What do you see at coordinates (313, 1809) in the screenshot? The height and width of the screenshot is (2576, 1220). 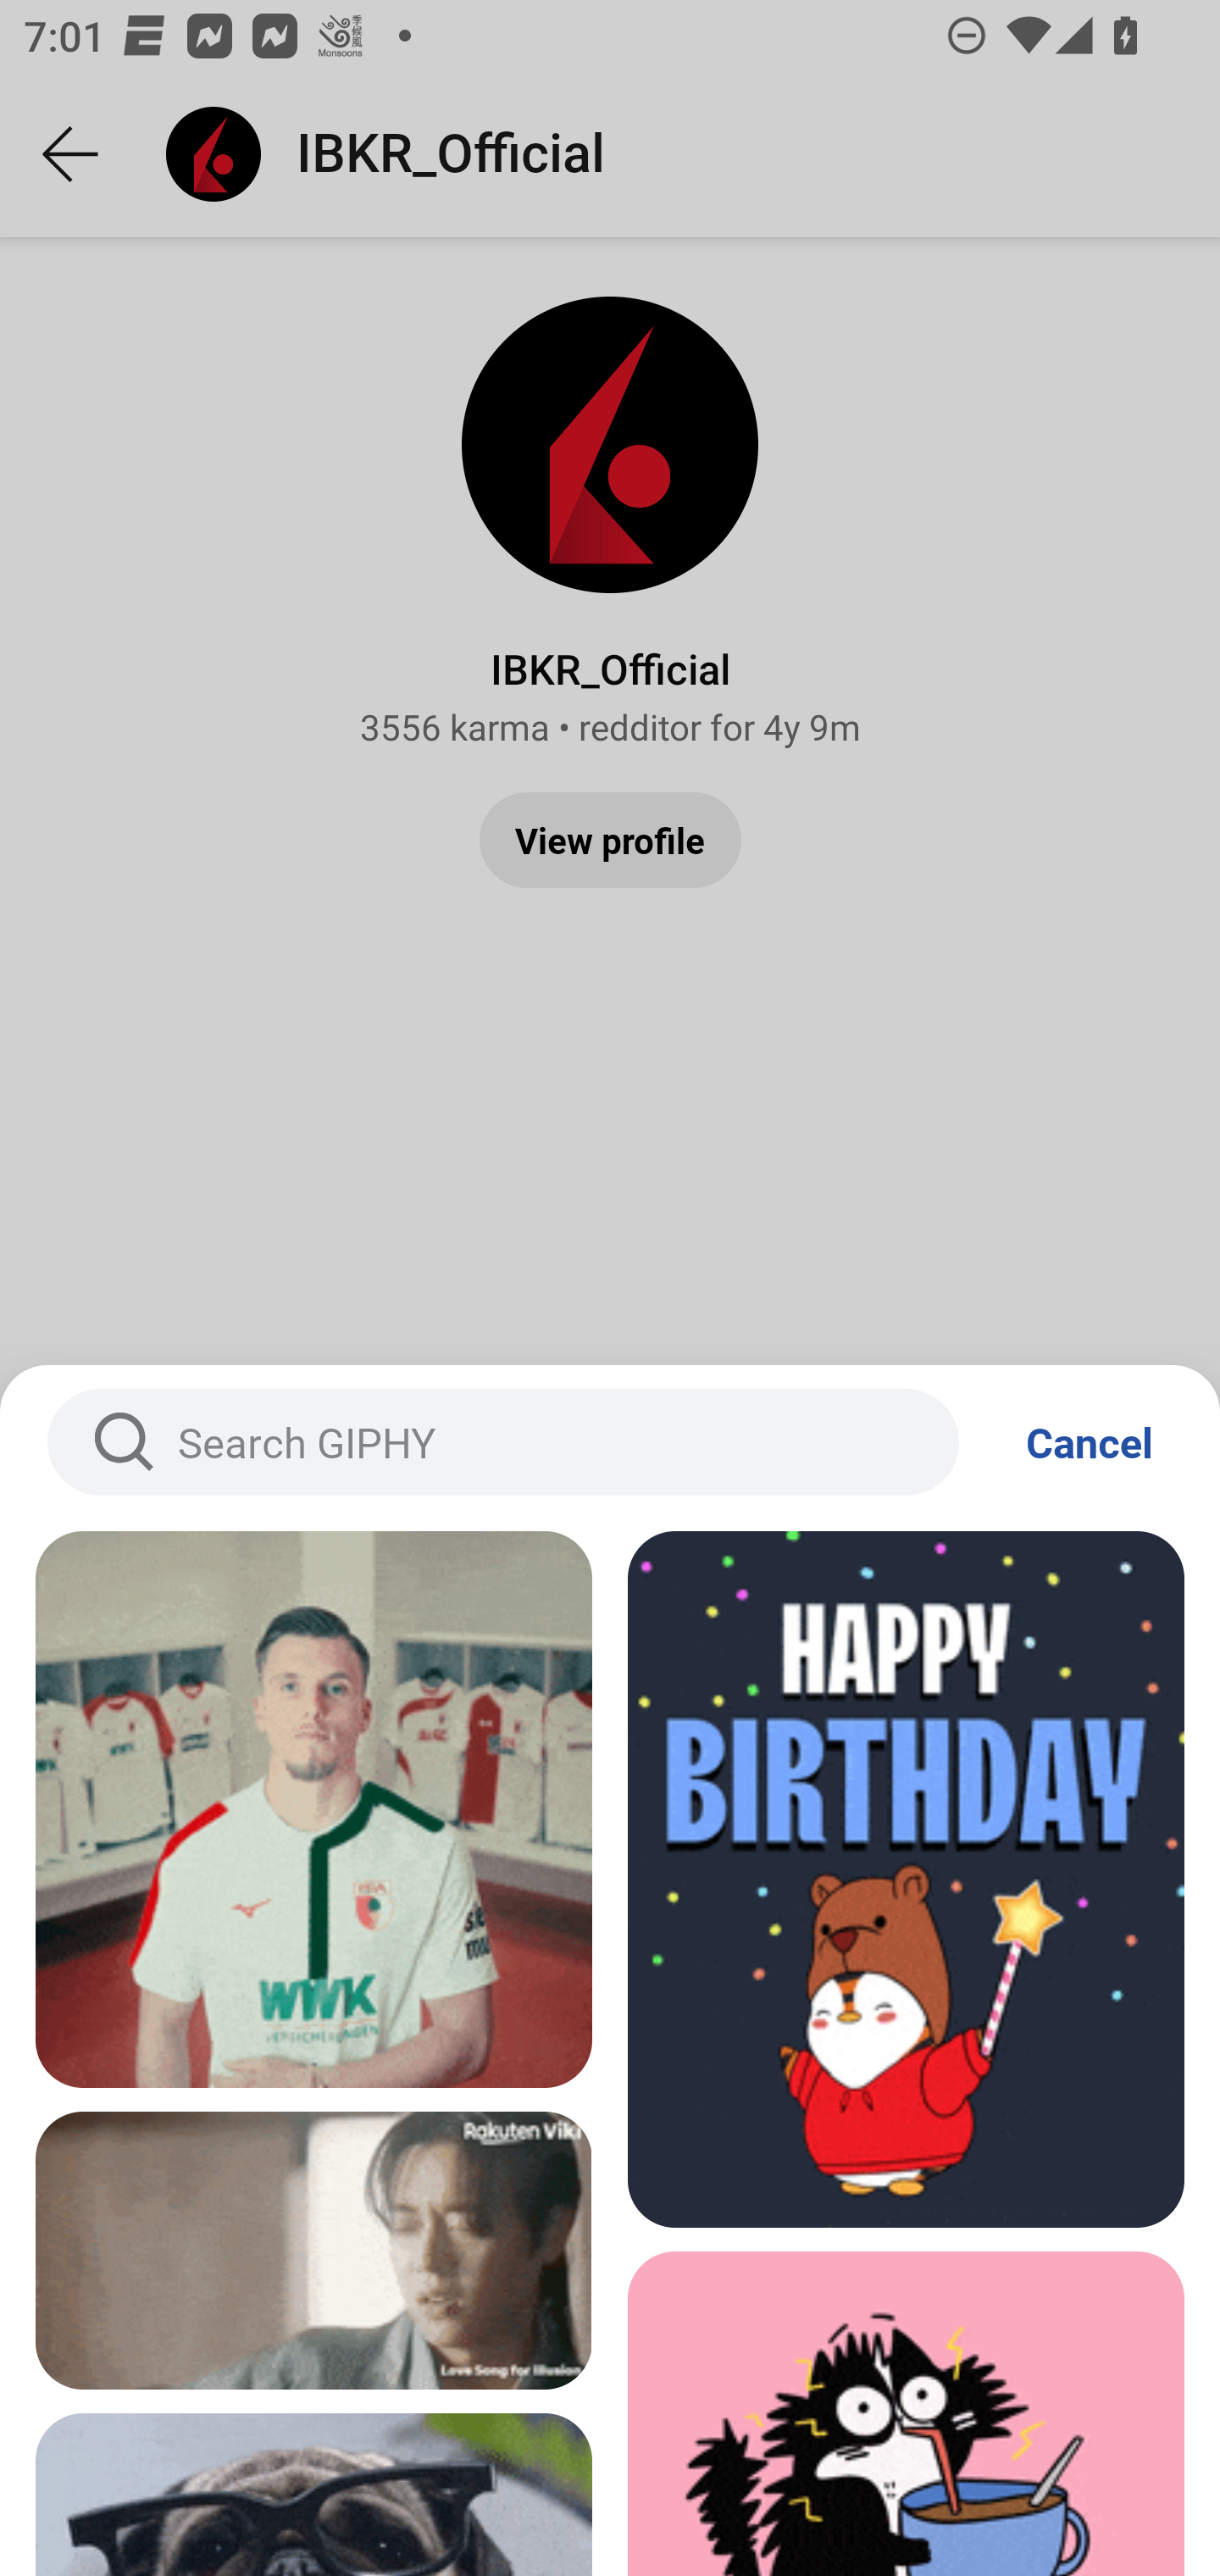 I see `Gif` at bounding box center [313, 1809].